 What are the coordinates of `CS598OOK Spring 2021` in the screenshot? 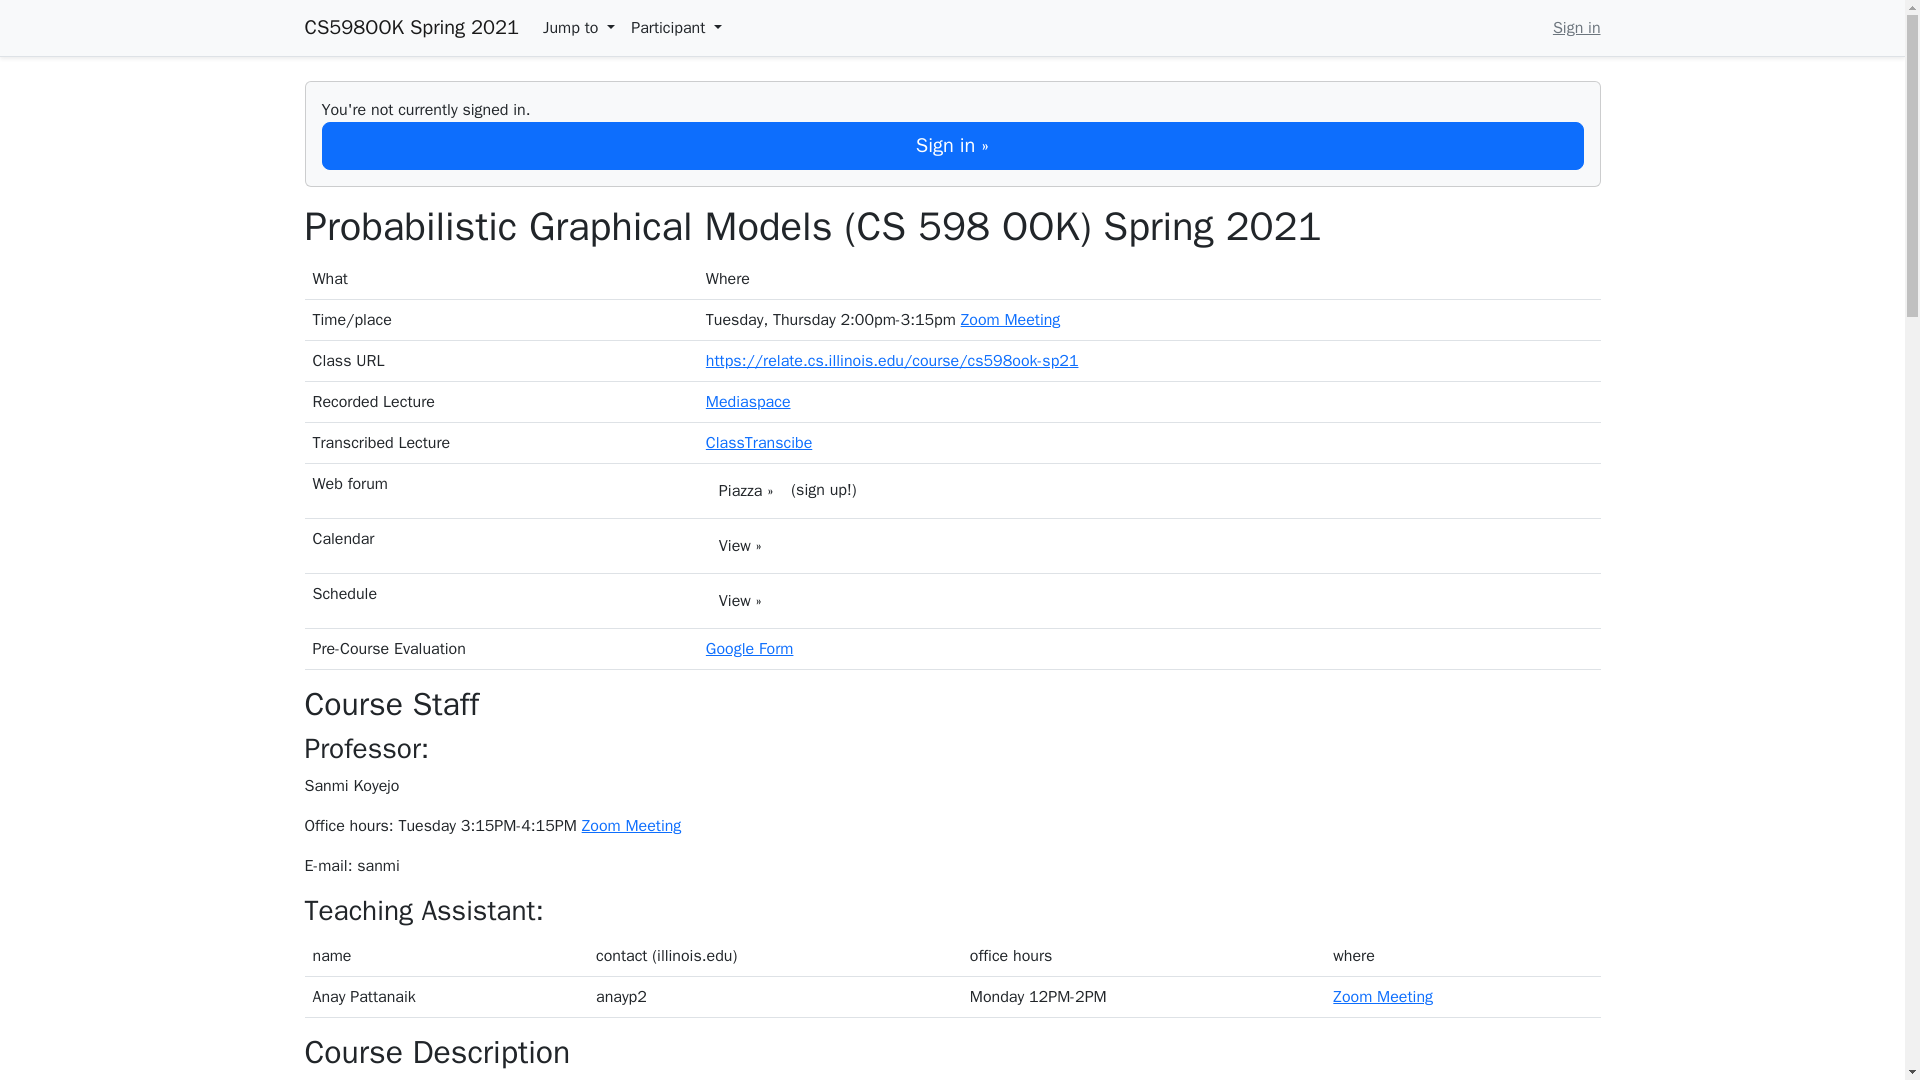 It's located at (410, 27).